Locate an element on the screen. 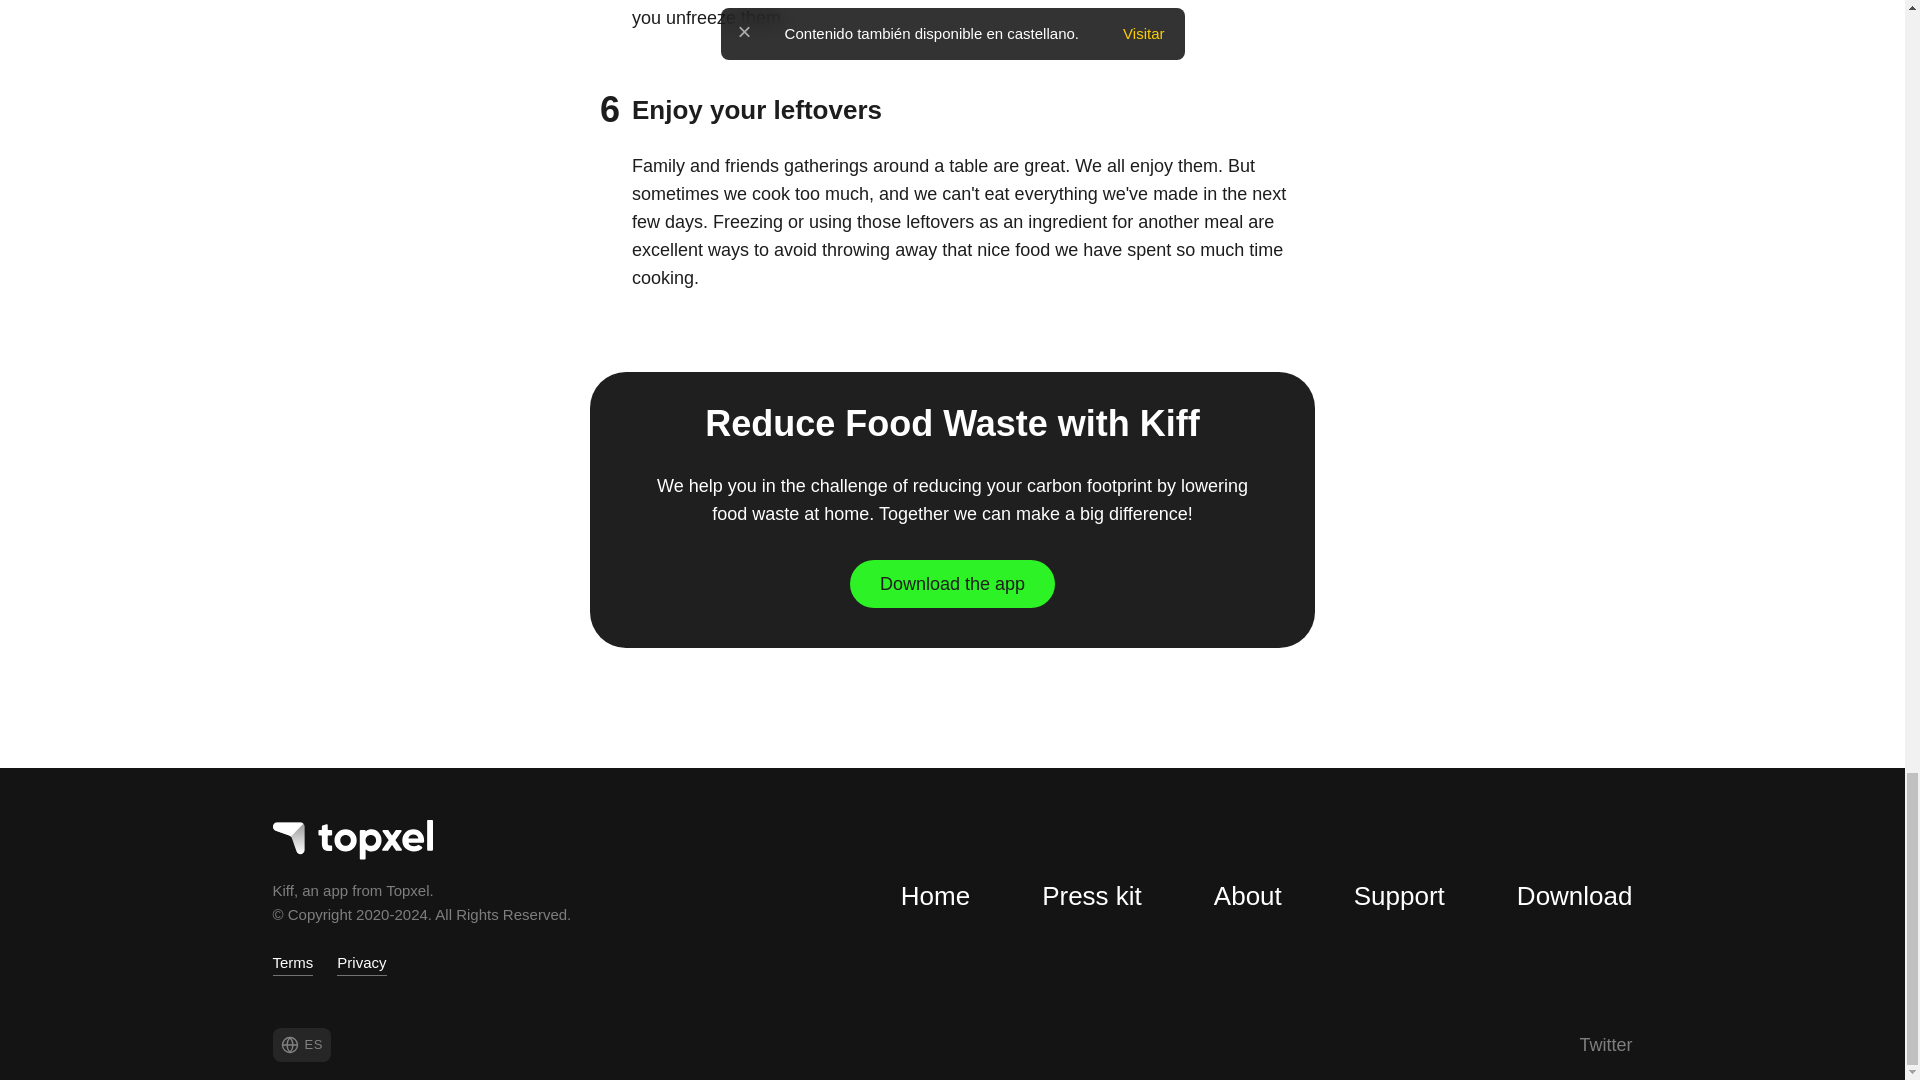 This screenshot has width=1920, height=1080. Privacy is located at coordinates (361, 964).